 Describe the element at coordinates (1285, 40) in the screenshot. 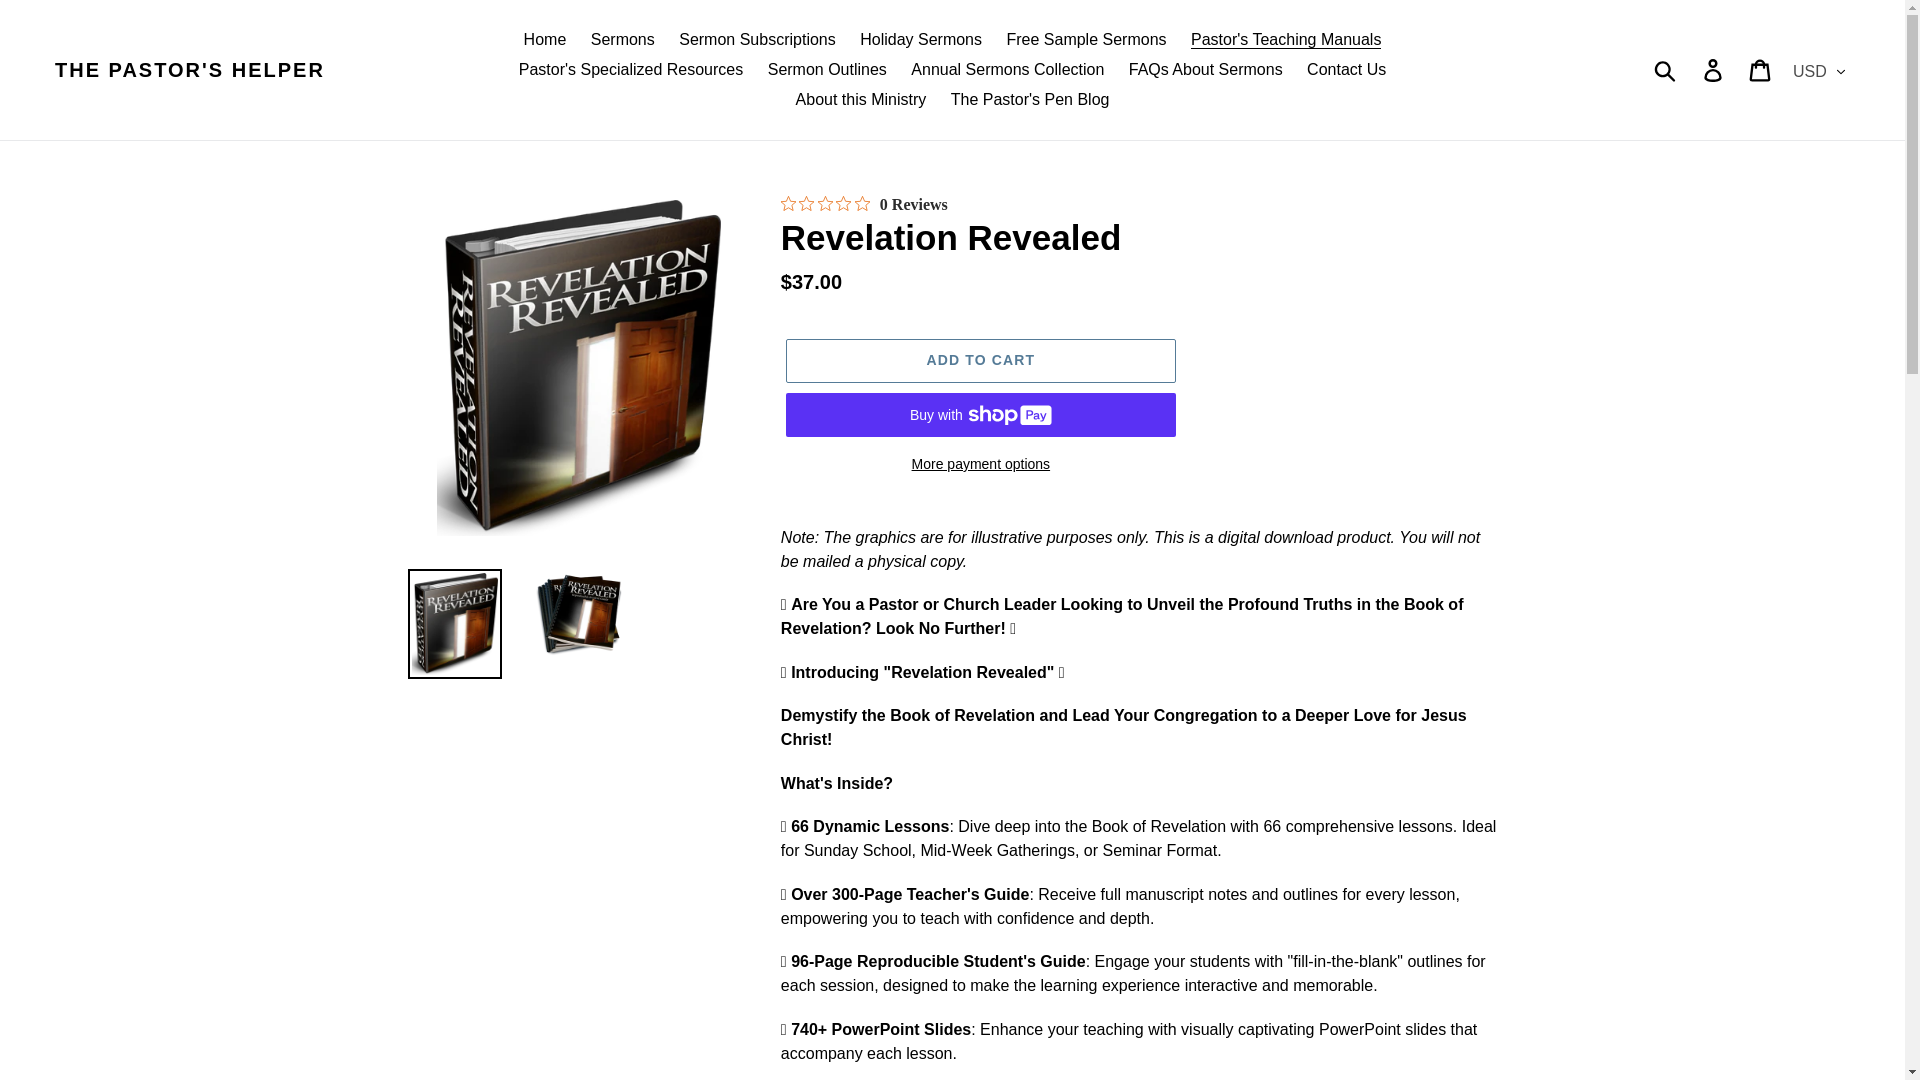

I see `Pastor's Teaching Manuals` at that location.